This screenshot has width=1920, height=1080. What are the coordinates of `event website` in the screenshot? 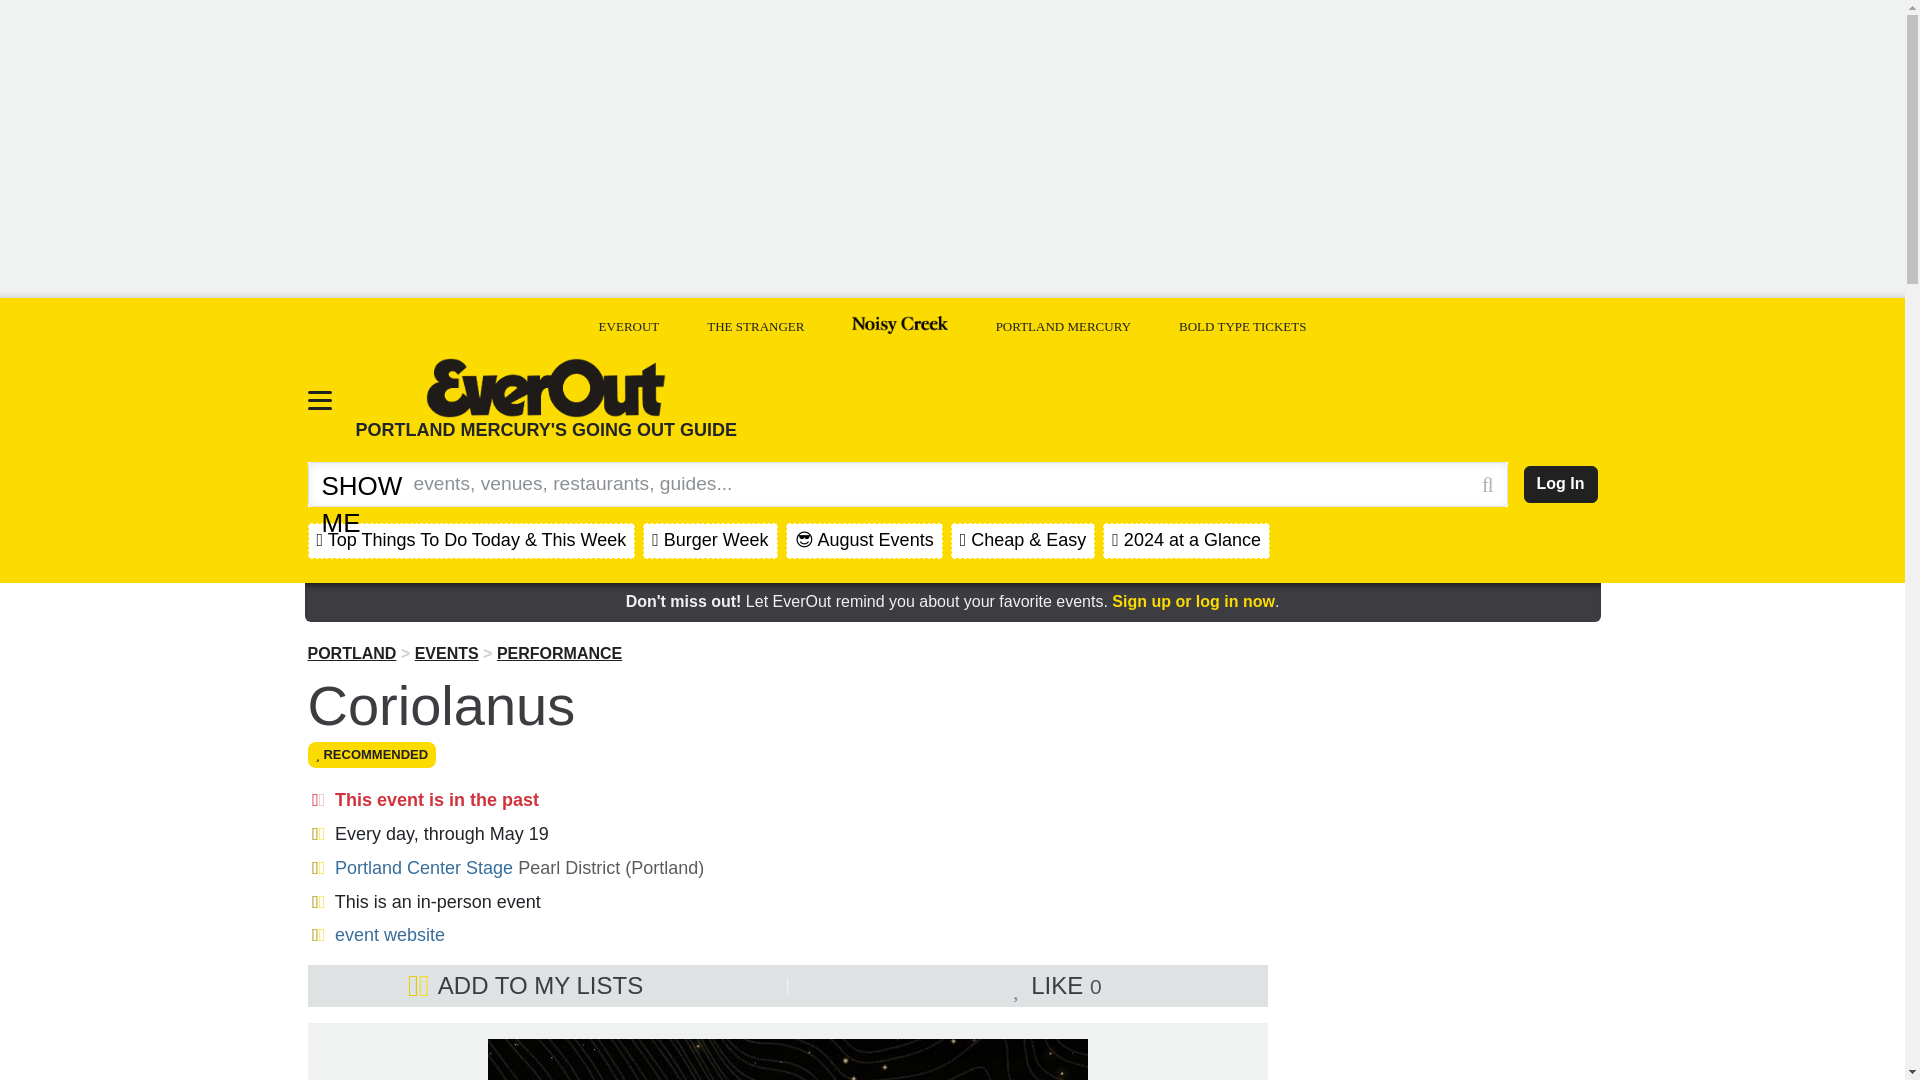 It's located at (390, 934).